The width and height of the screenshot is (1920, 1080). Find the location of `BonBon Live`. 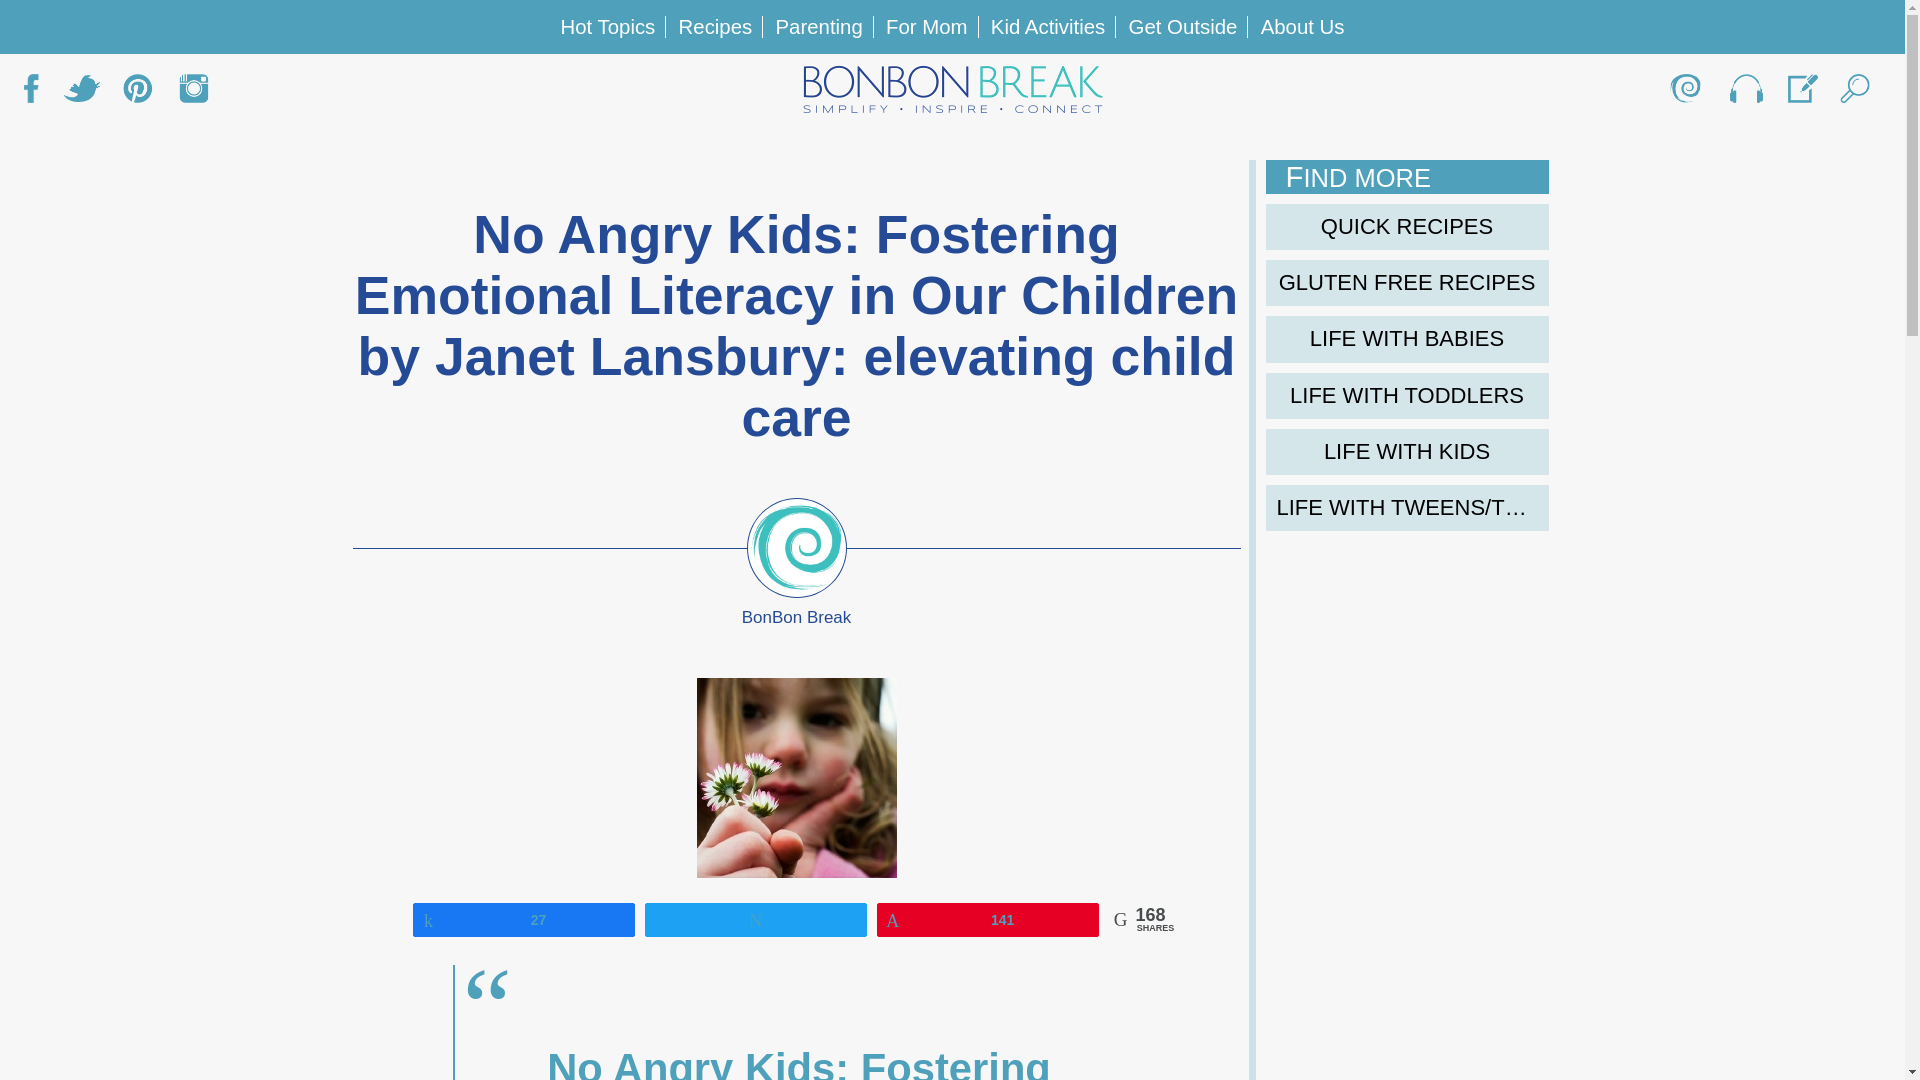

BonBon Live is located at coordinates (1744, 94).